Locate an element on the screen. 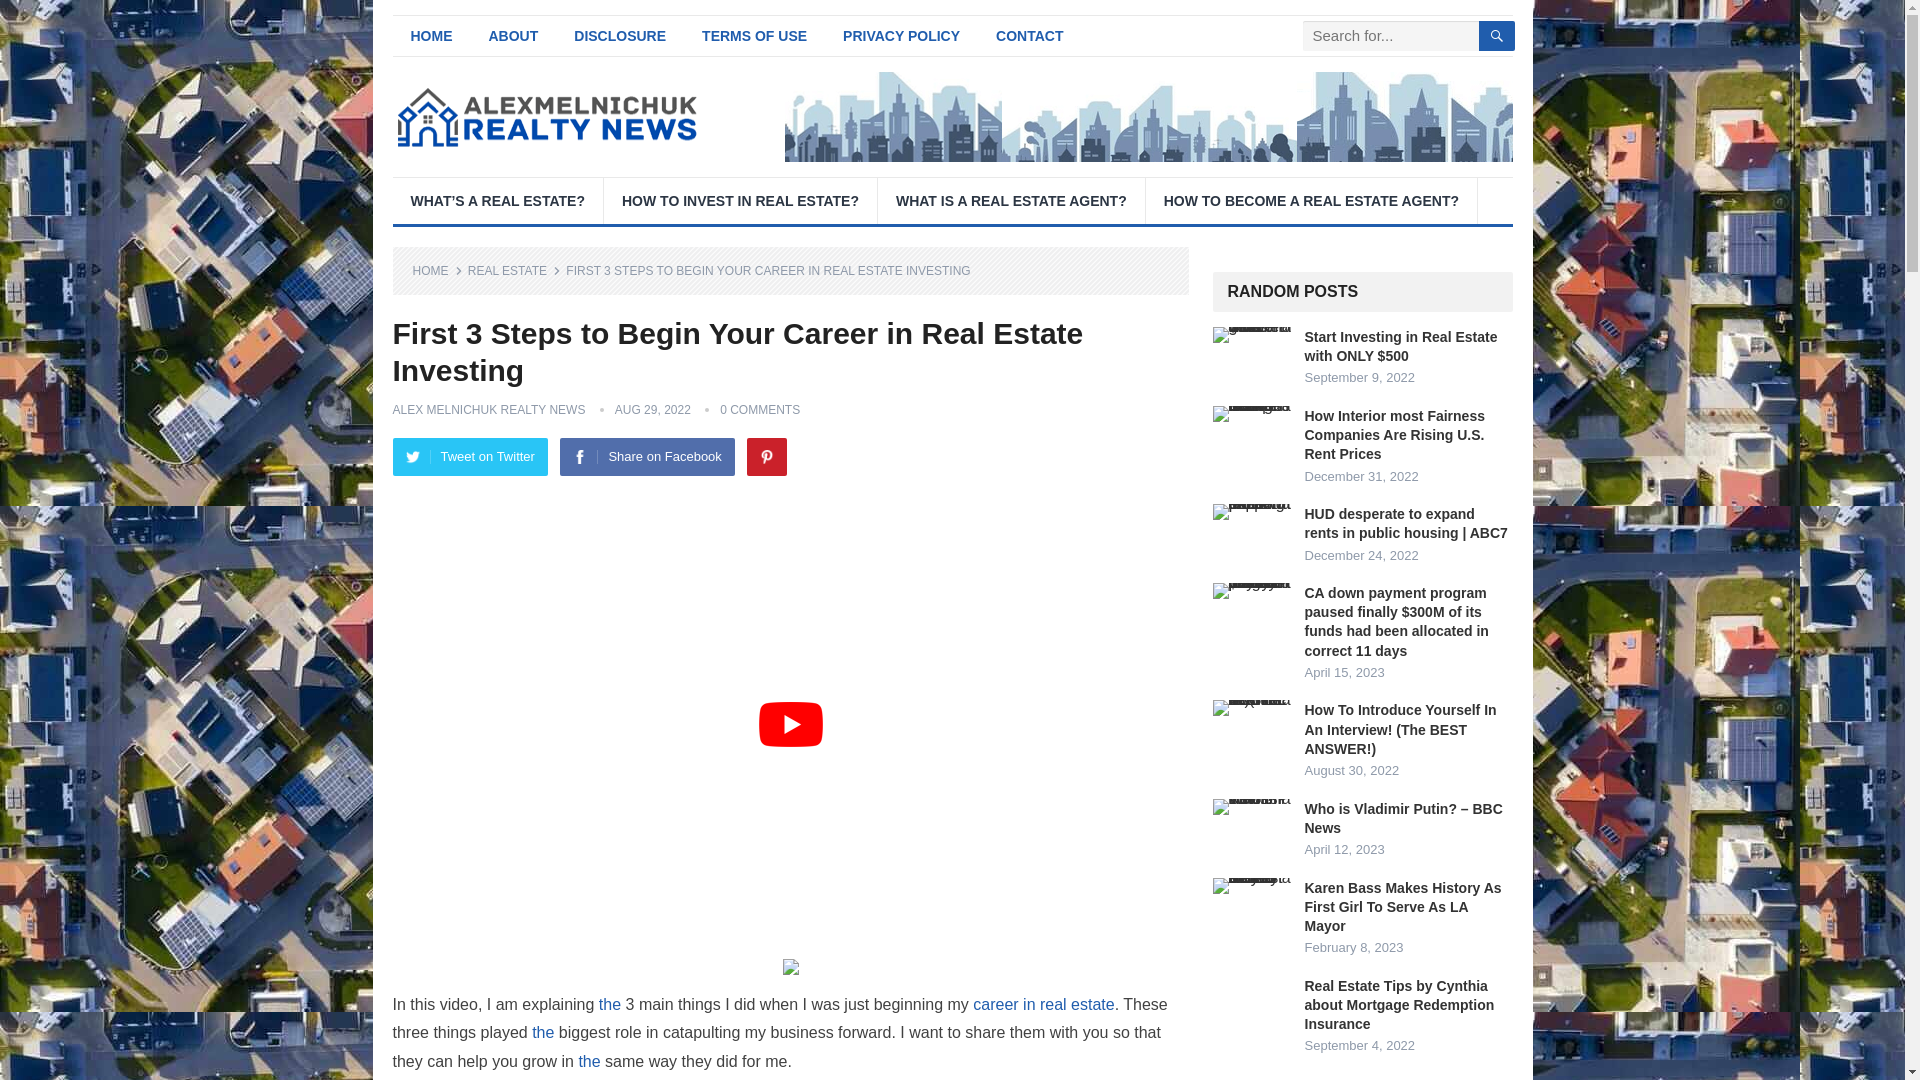  DISCLOSURE is located at coordinates (620, 36).